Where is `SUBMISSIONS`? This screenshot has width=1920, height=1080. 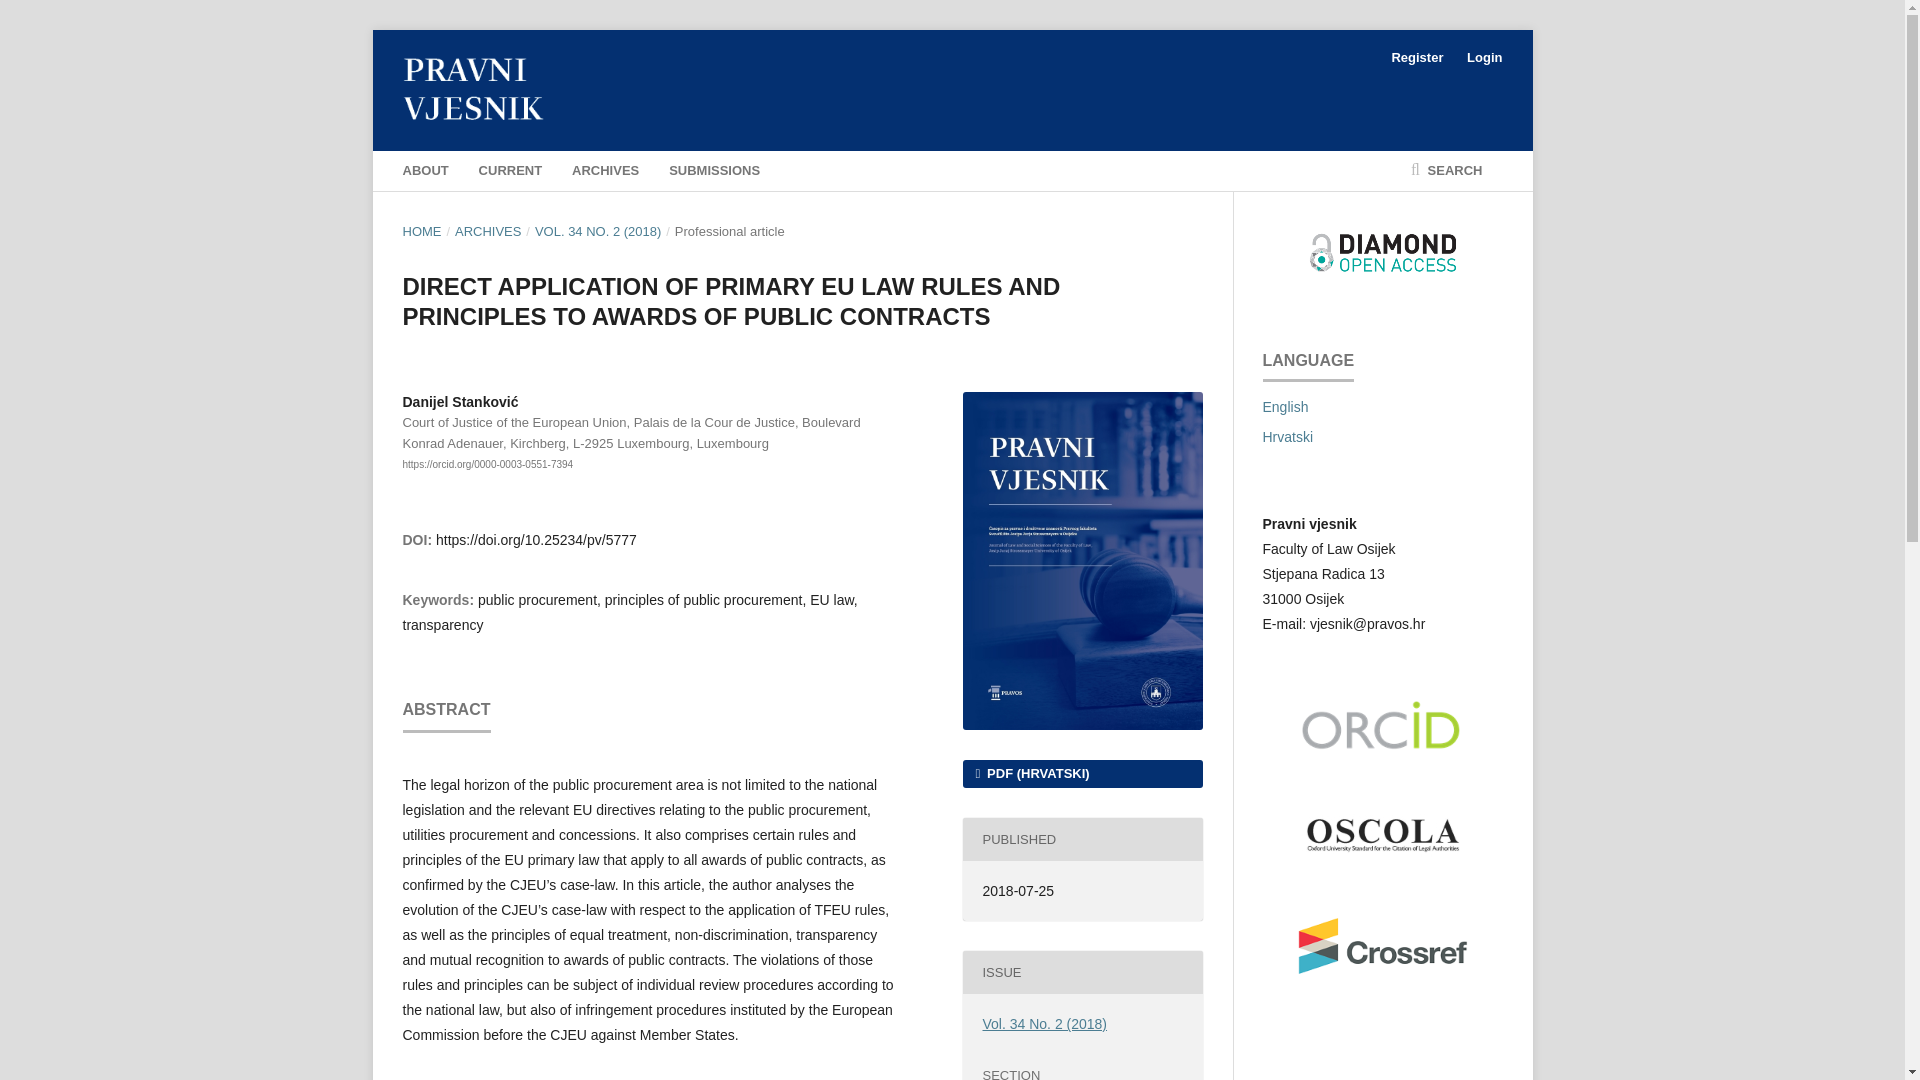
SUBMISSIONS is located at coordinates (714, 171).